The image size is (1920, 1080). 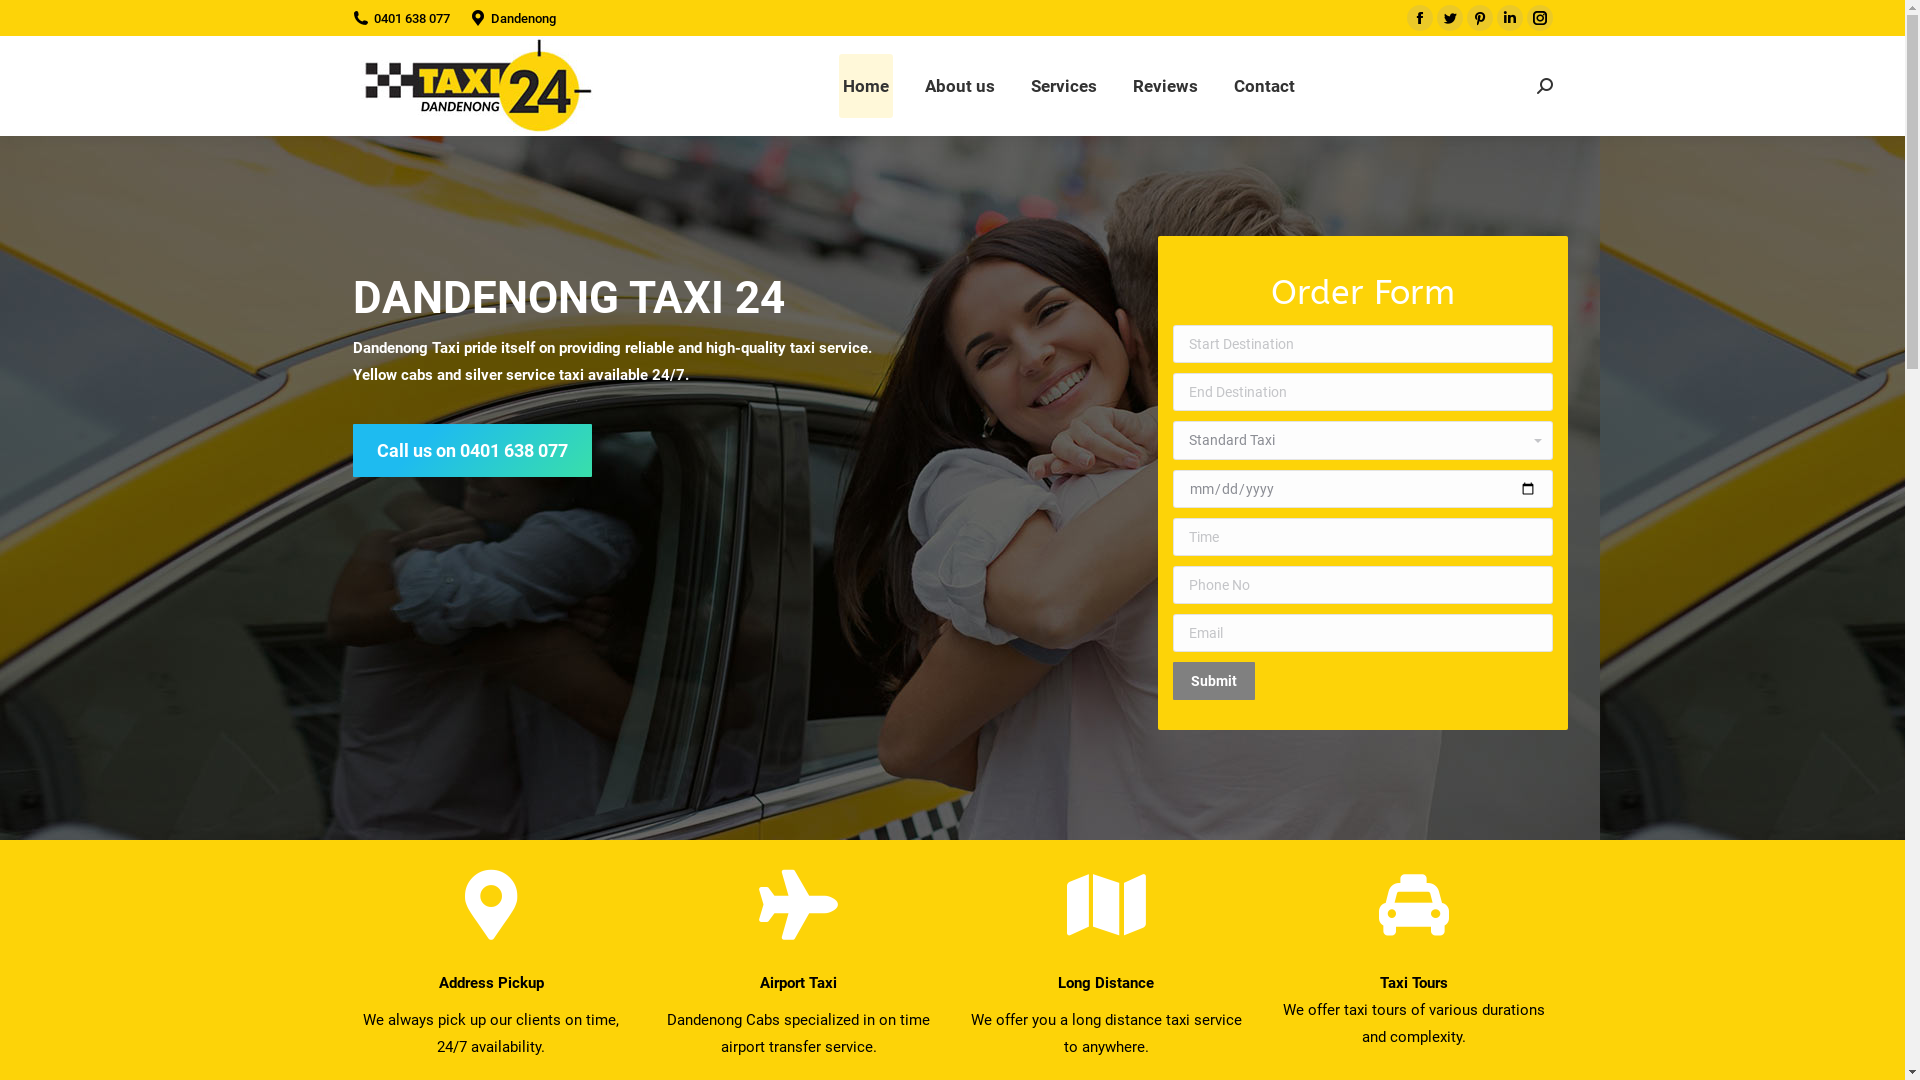 I want to click on Home, so click(x=866, y=86).